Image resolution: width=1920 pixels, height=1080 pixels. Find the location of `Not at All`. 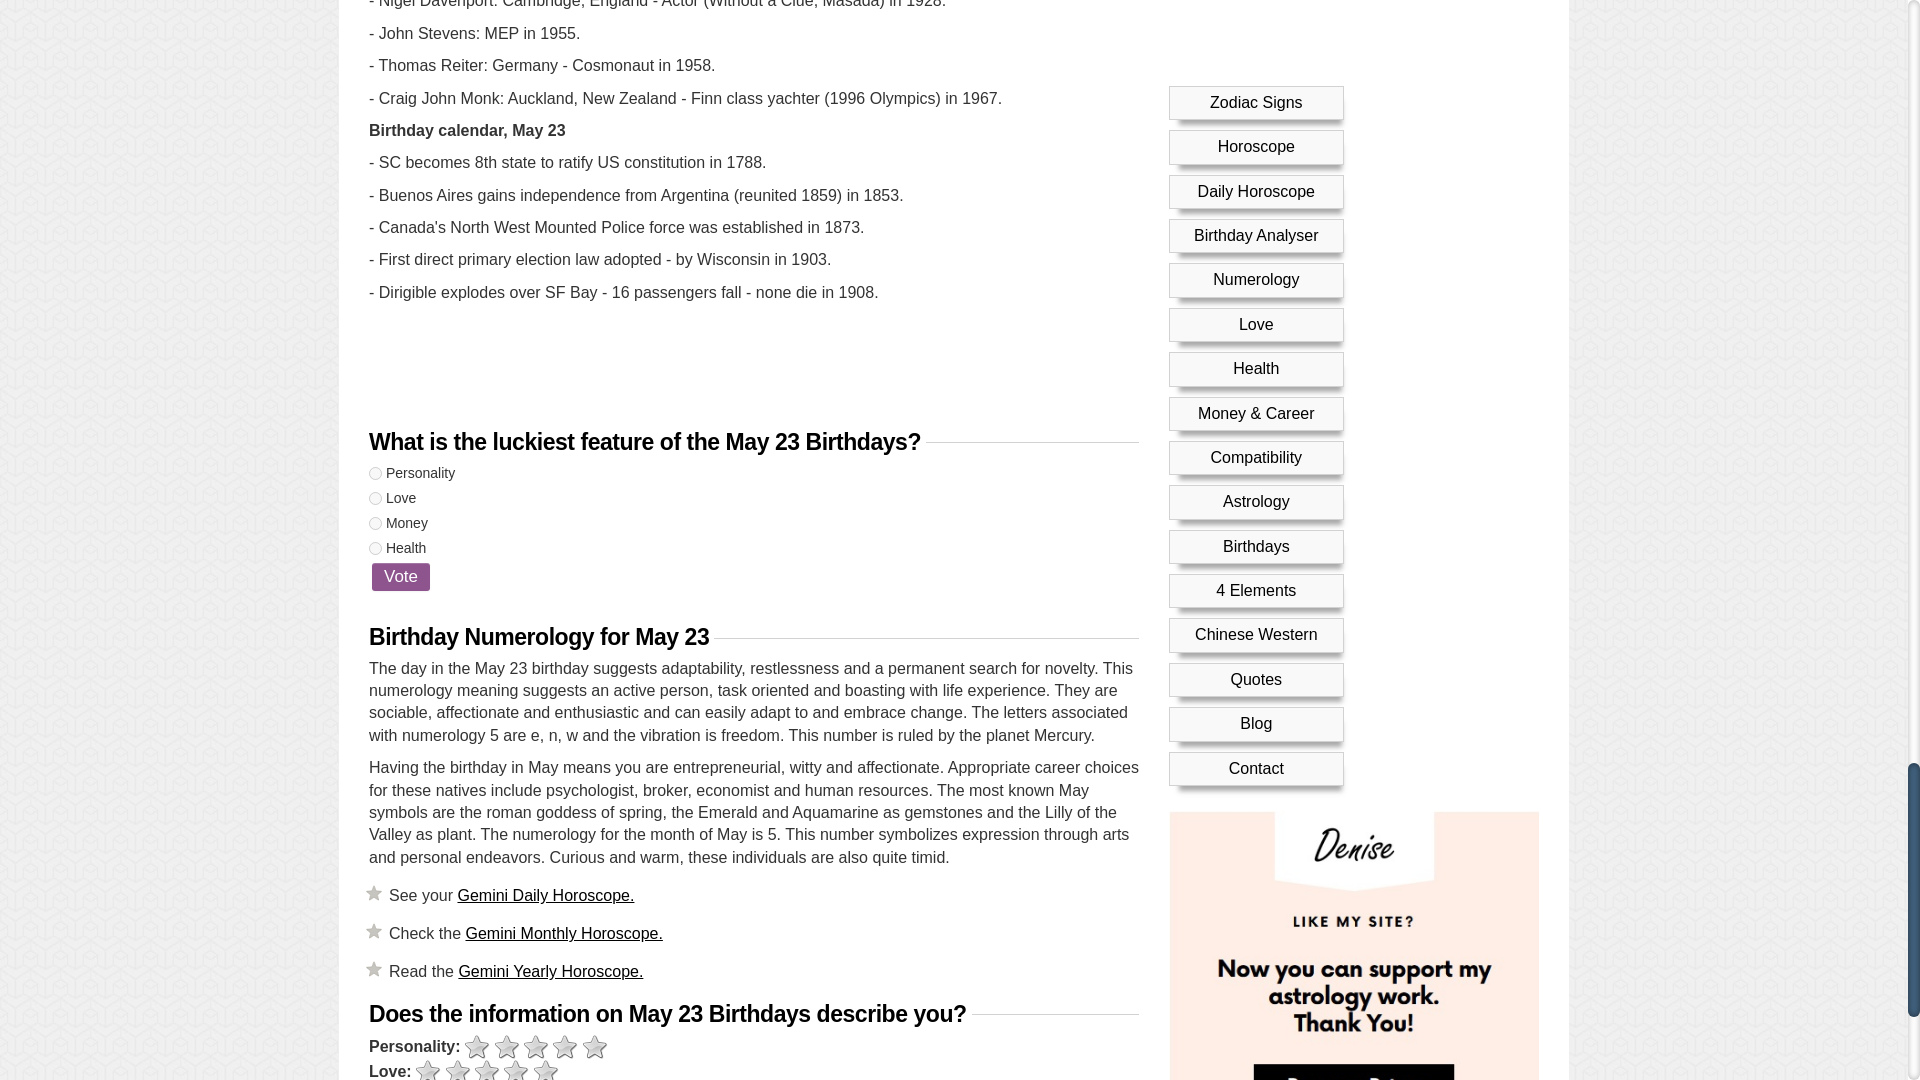

Not at All is located at coordinates (476, 1046).